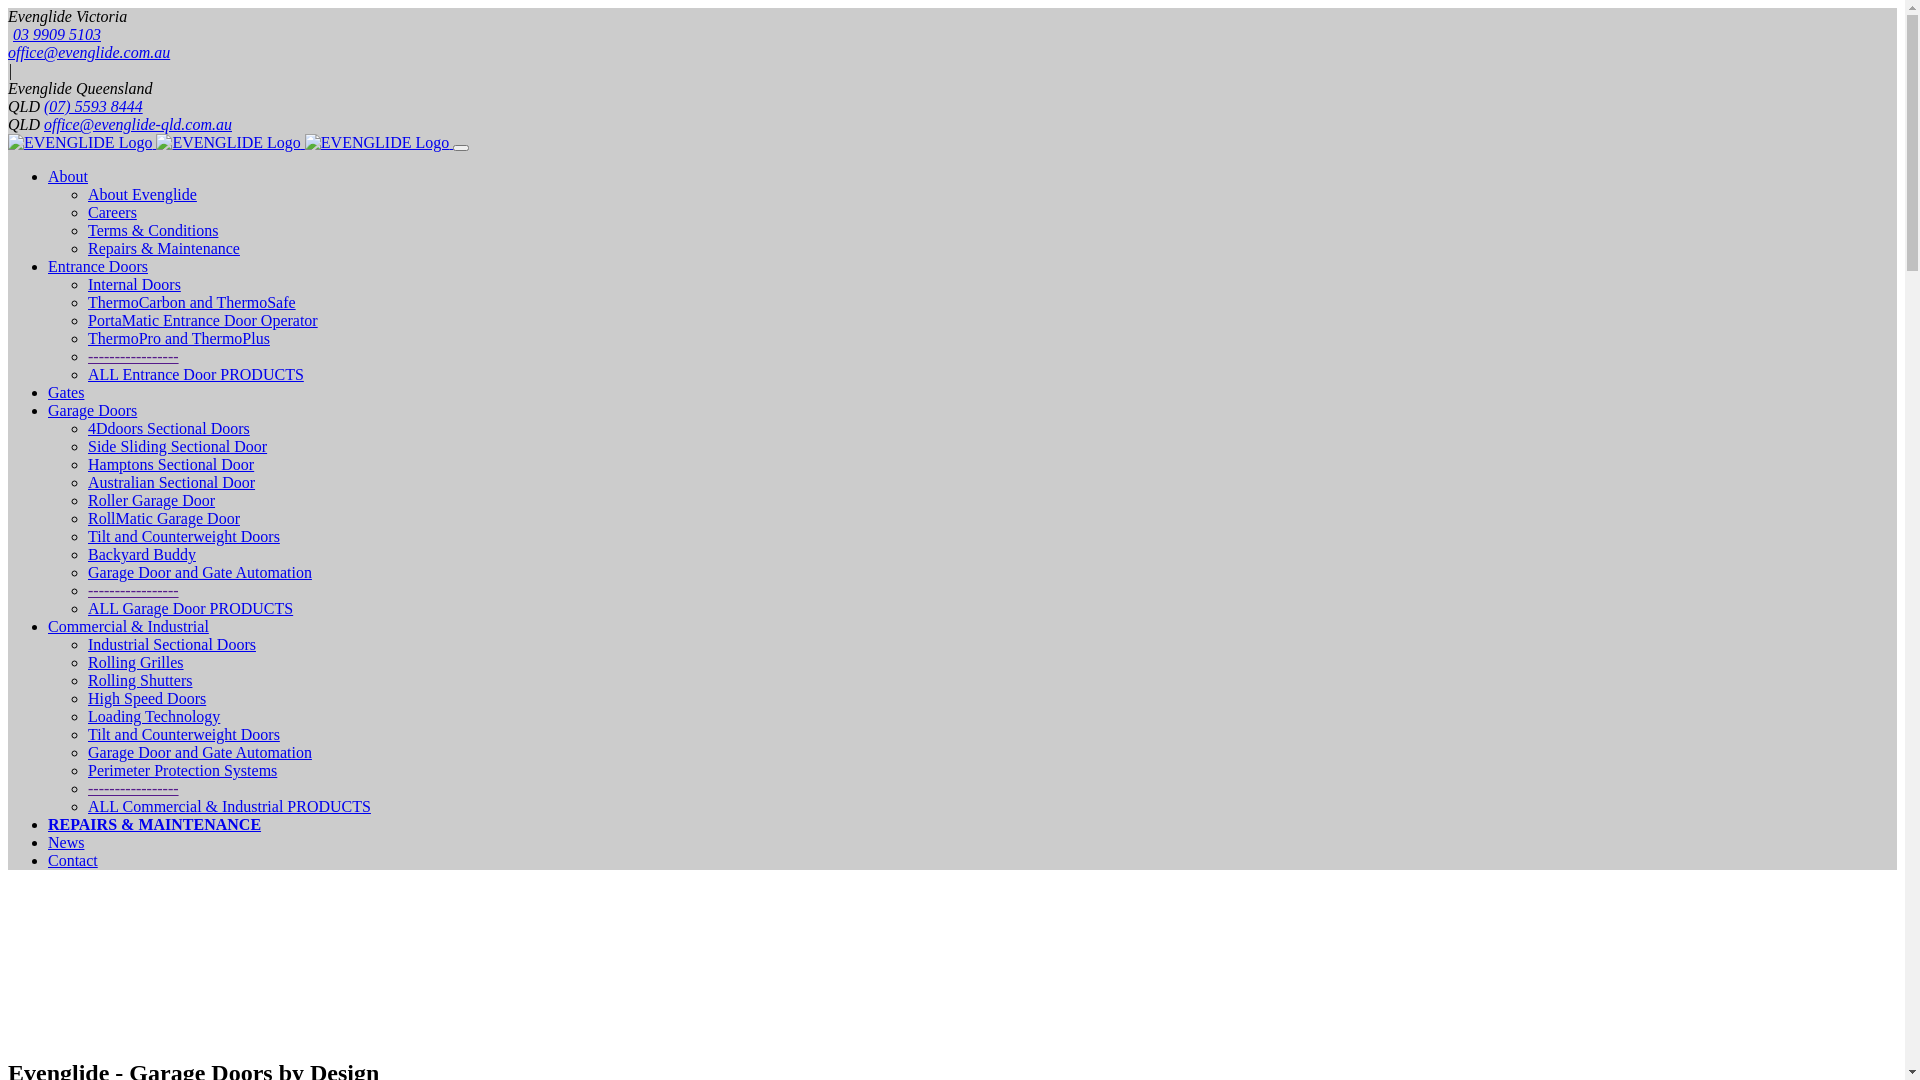 This screenshot has height=1080, width=1920. Describe the element at coordinates (134, 590) in the screenshot. I see `-----------------` at that location.